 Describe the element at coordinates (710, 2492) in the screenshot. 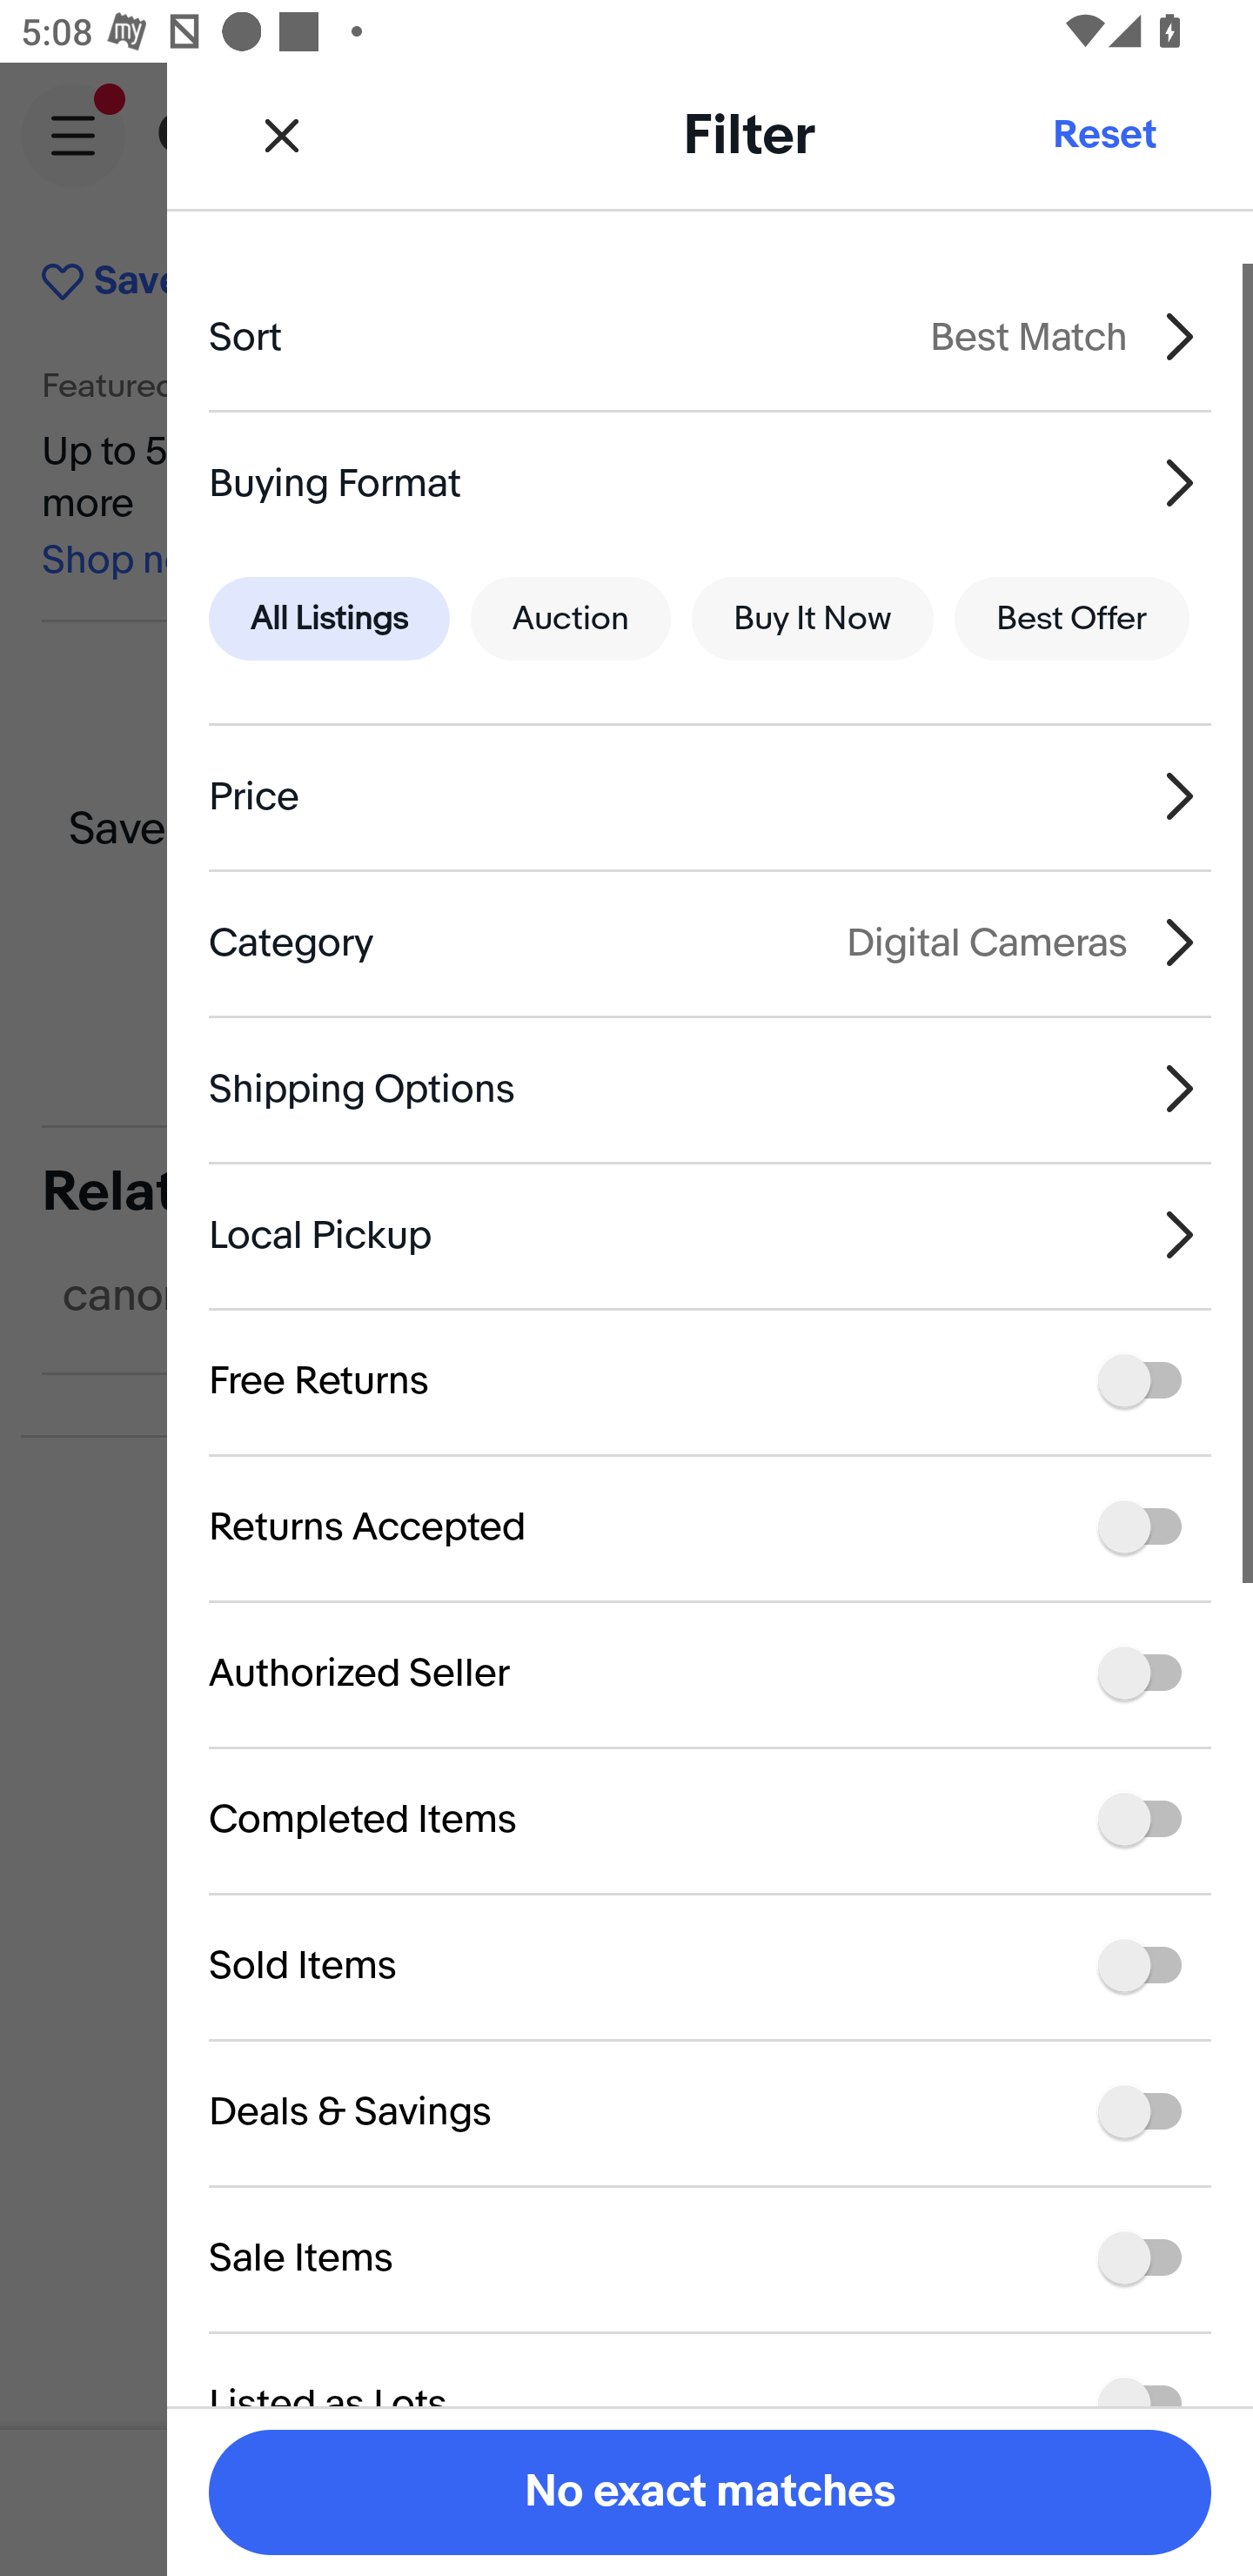

I see `No exact matches` at that location.